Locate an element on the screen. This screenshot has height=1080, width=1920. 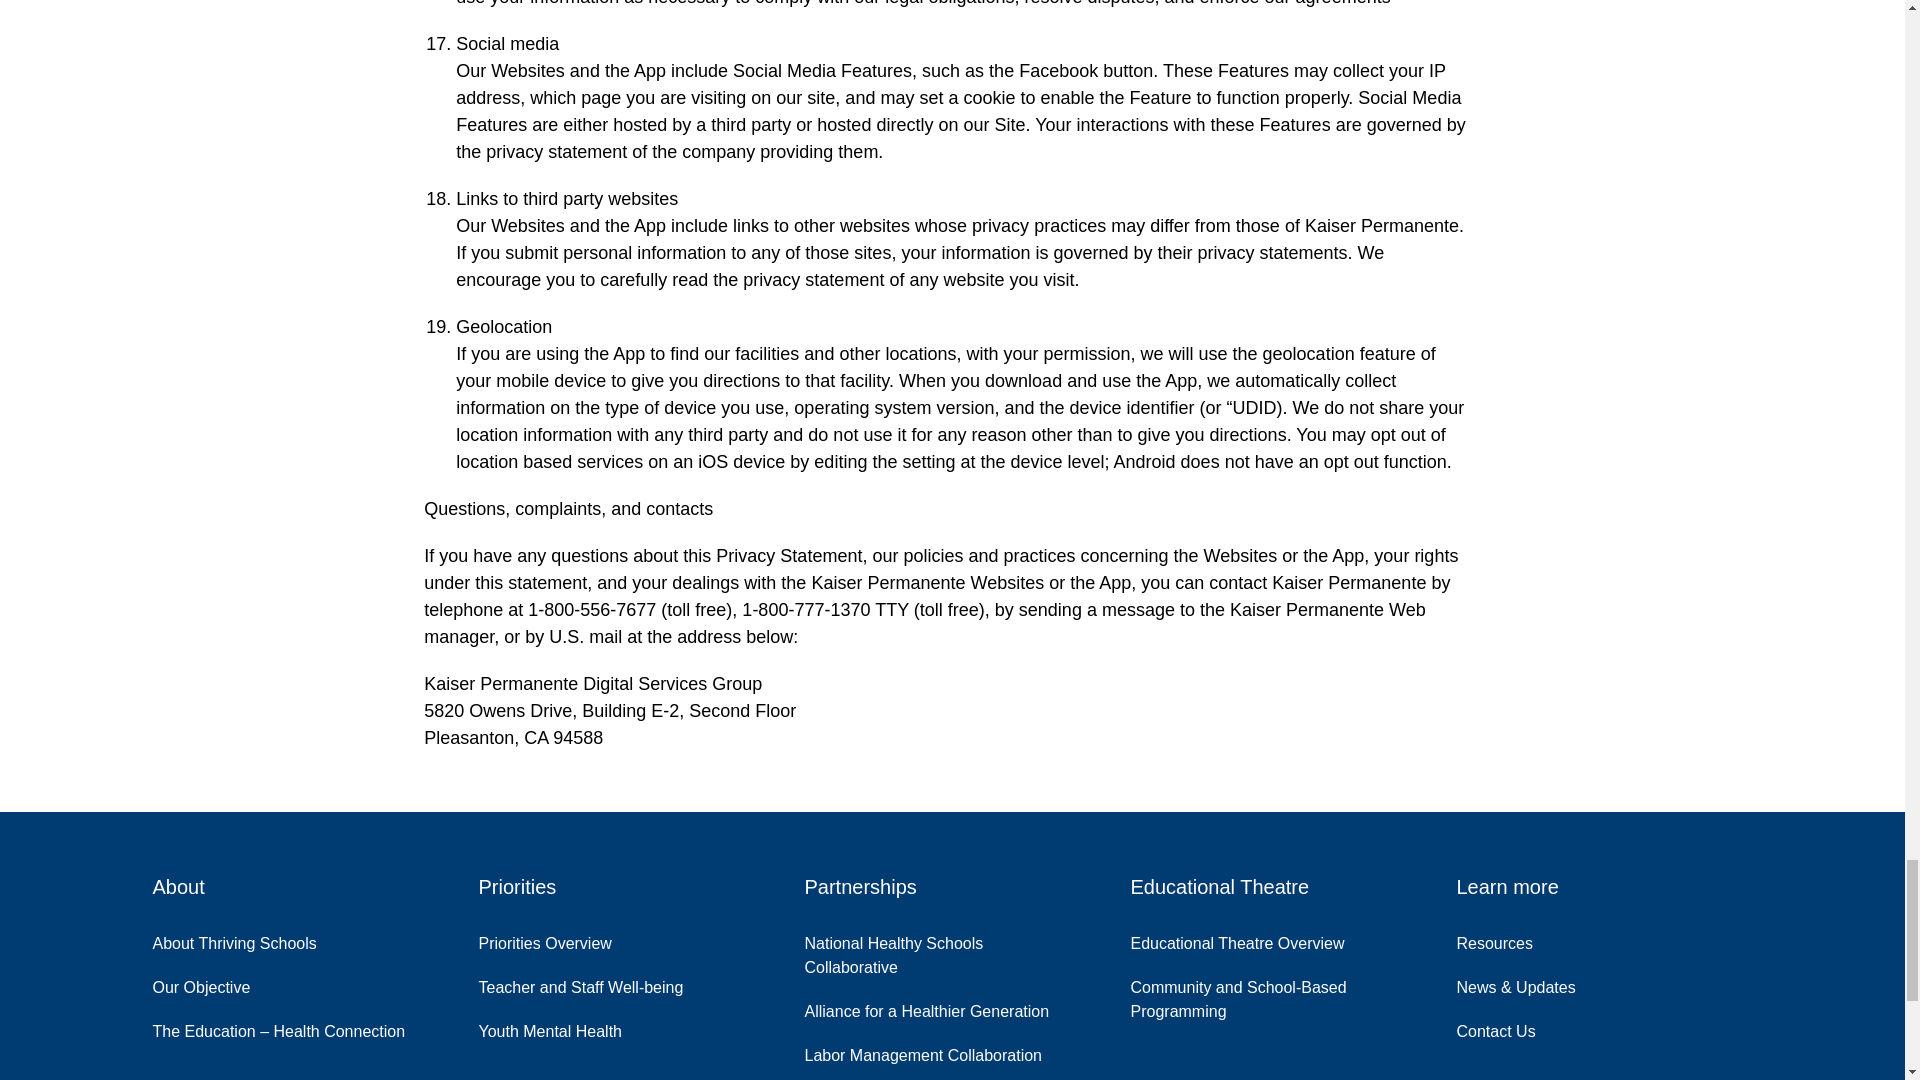
Labor Management Collaboration is located at coordinates (938, 1051).